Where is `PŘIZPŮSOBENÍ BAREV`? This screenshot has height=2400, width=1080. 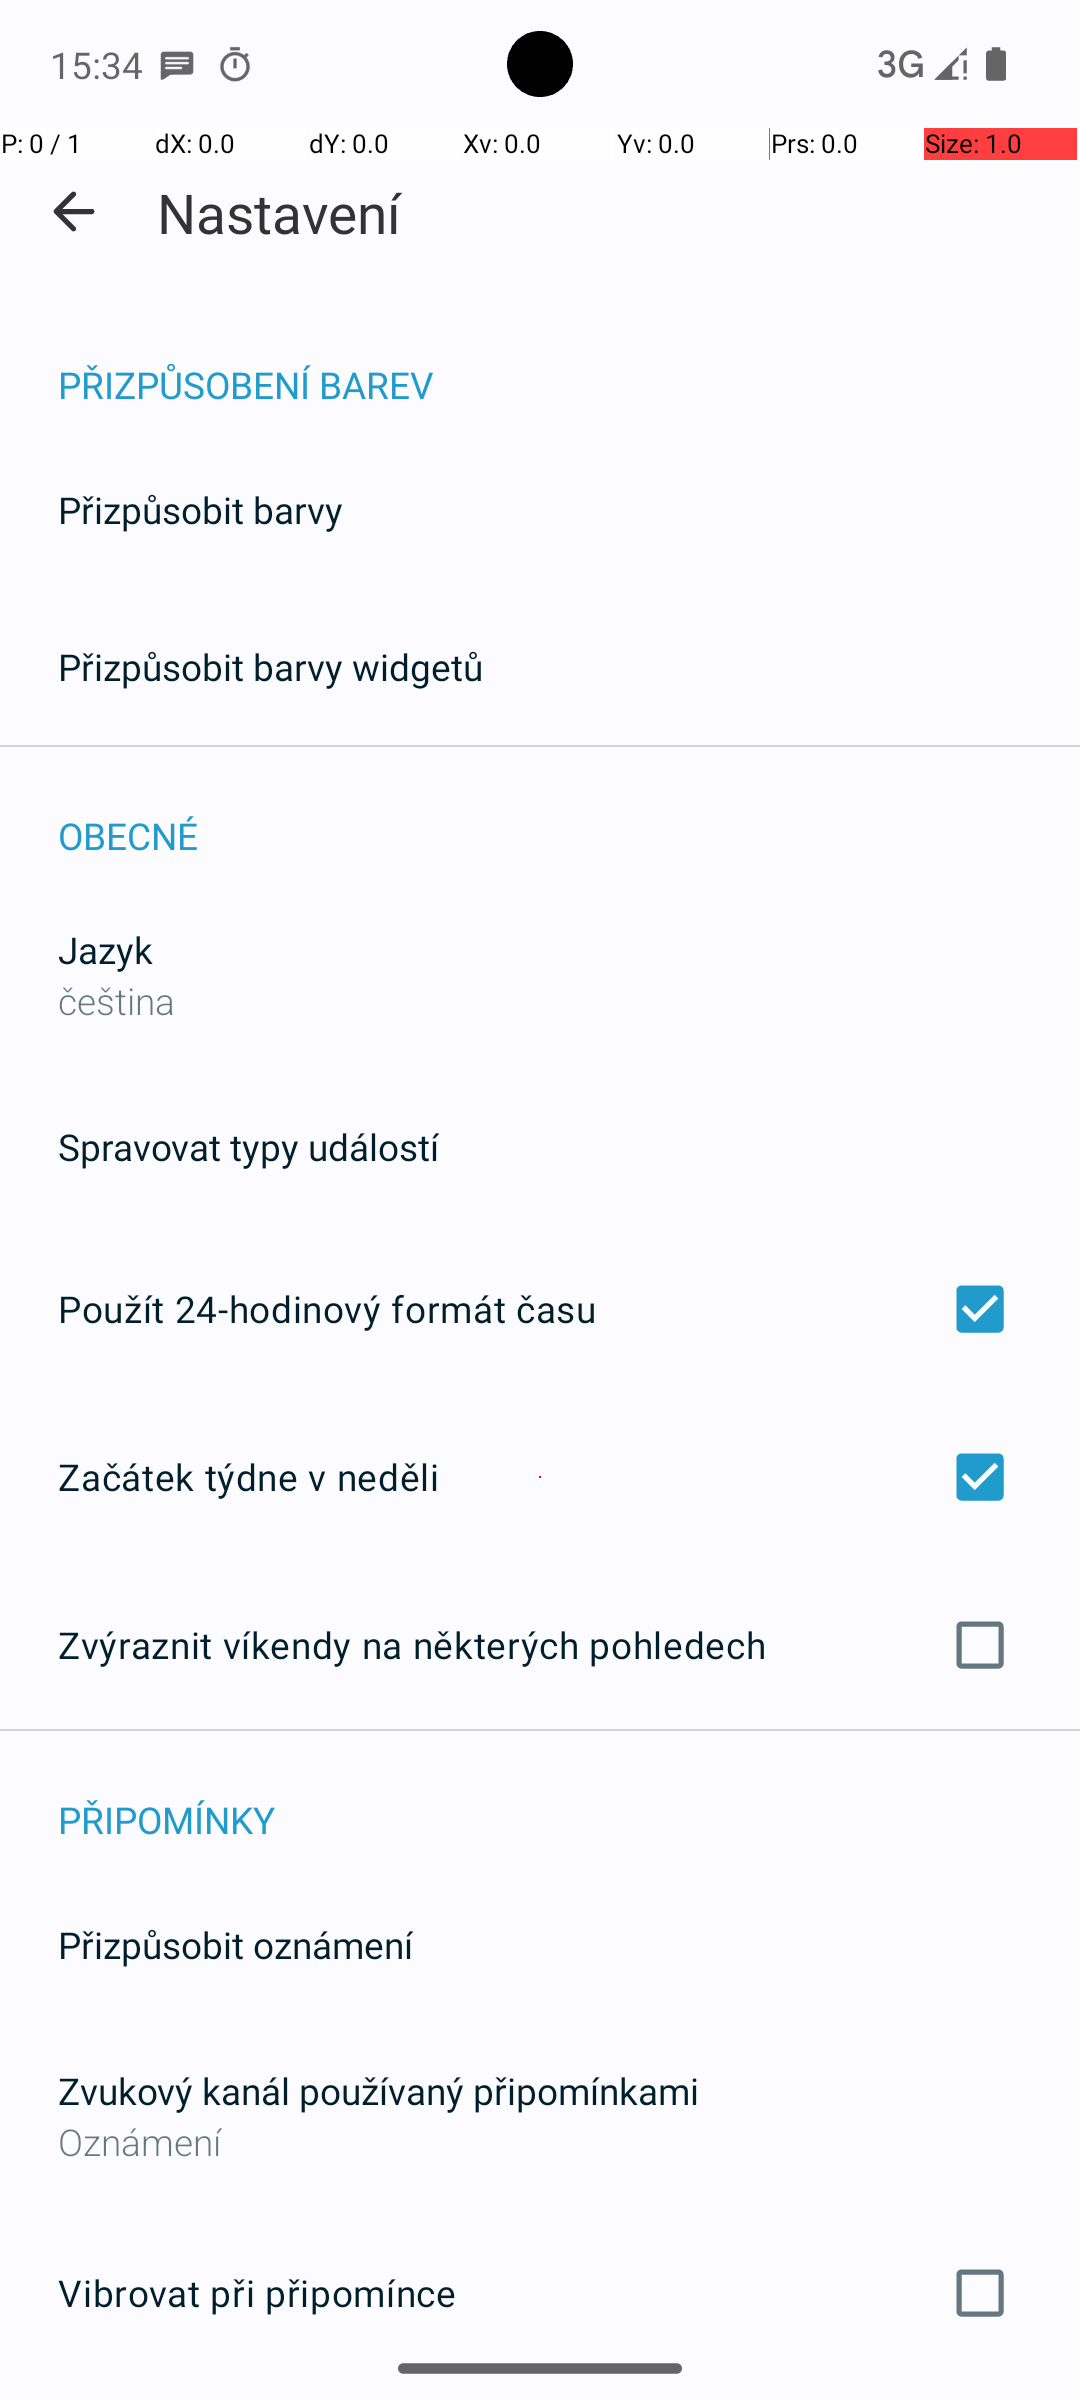
PŘIZPŮSOBENÍ BAREV is located at coordinates (569, 364).